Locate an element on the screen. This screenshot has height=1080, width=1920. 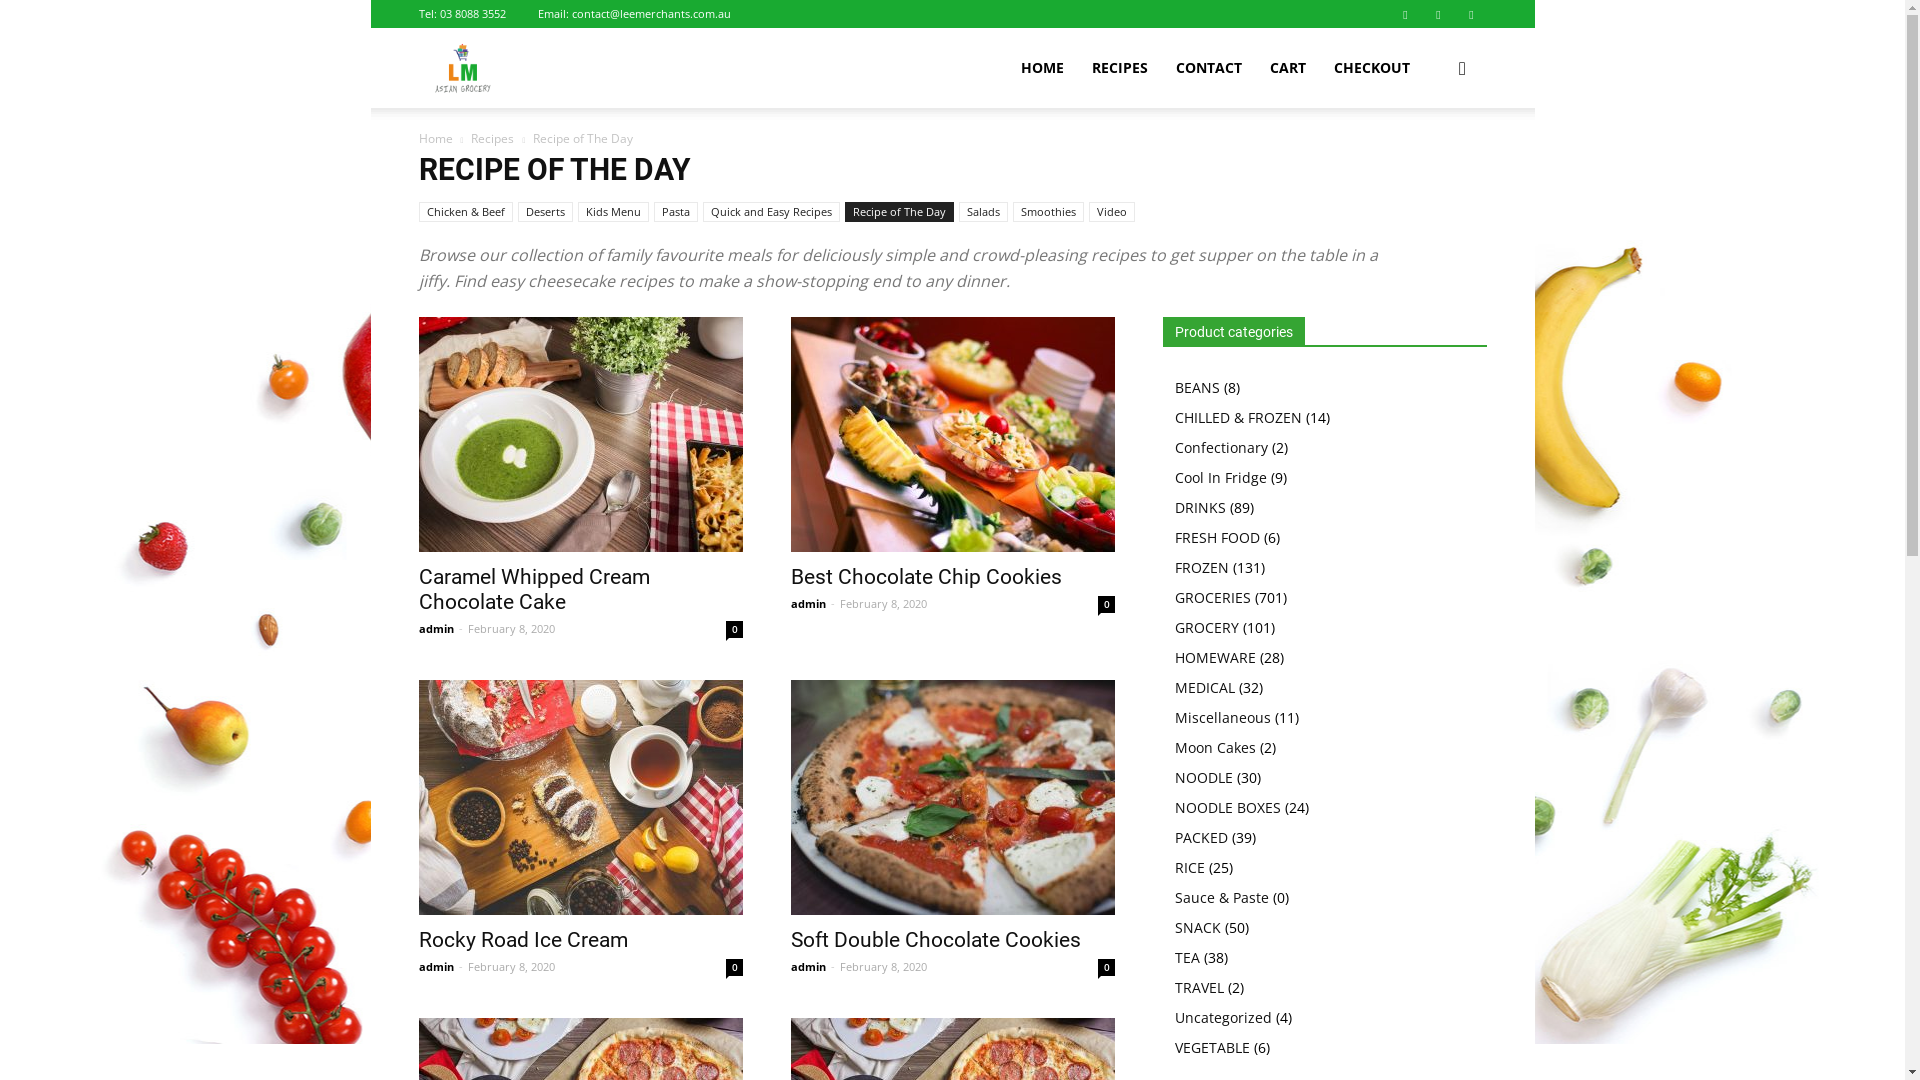
VEGETABLE is located at coordinates (1212, 1048).